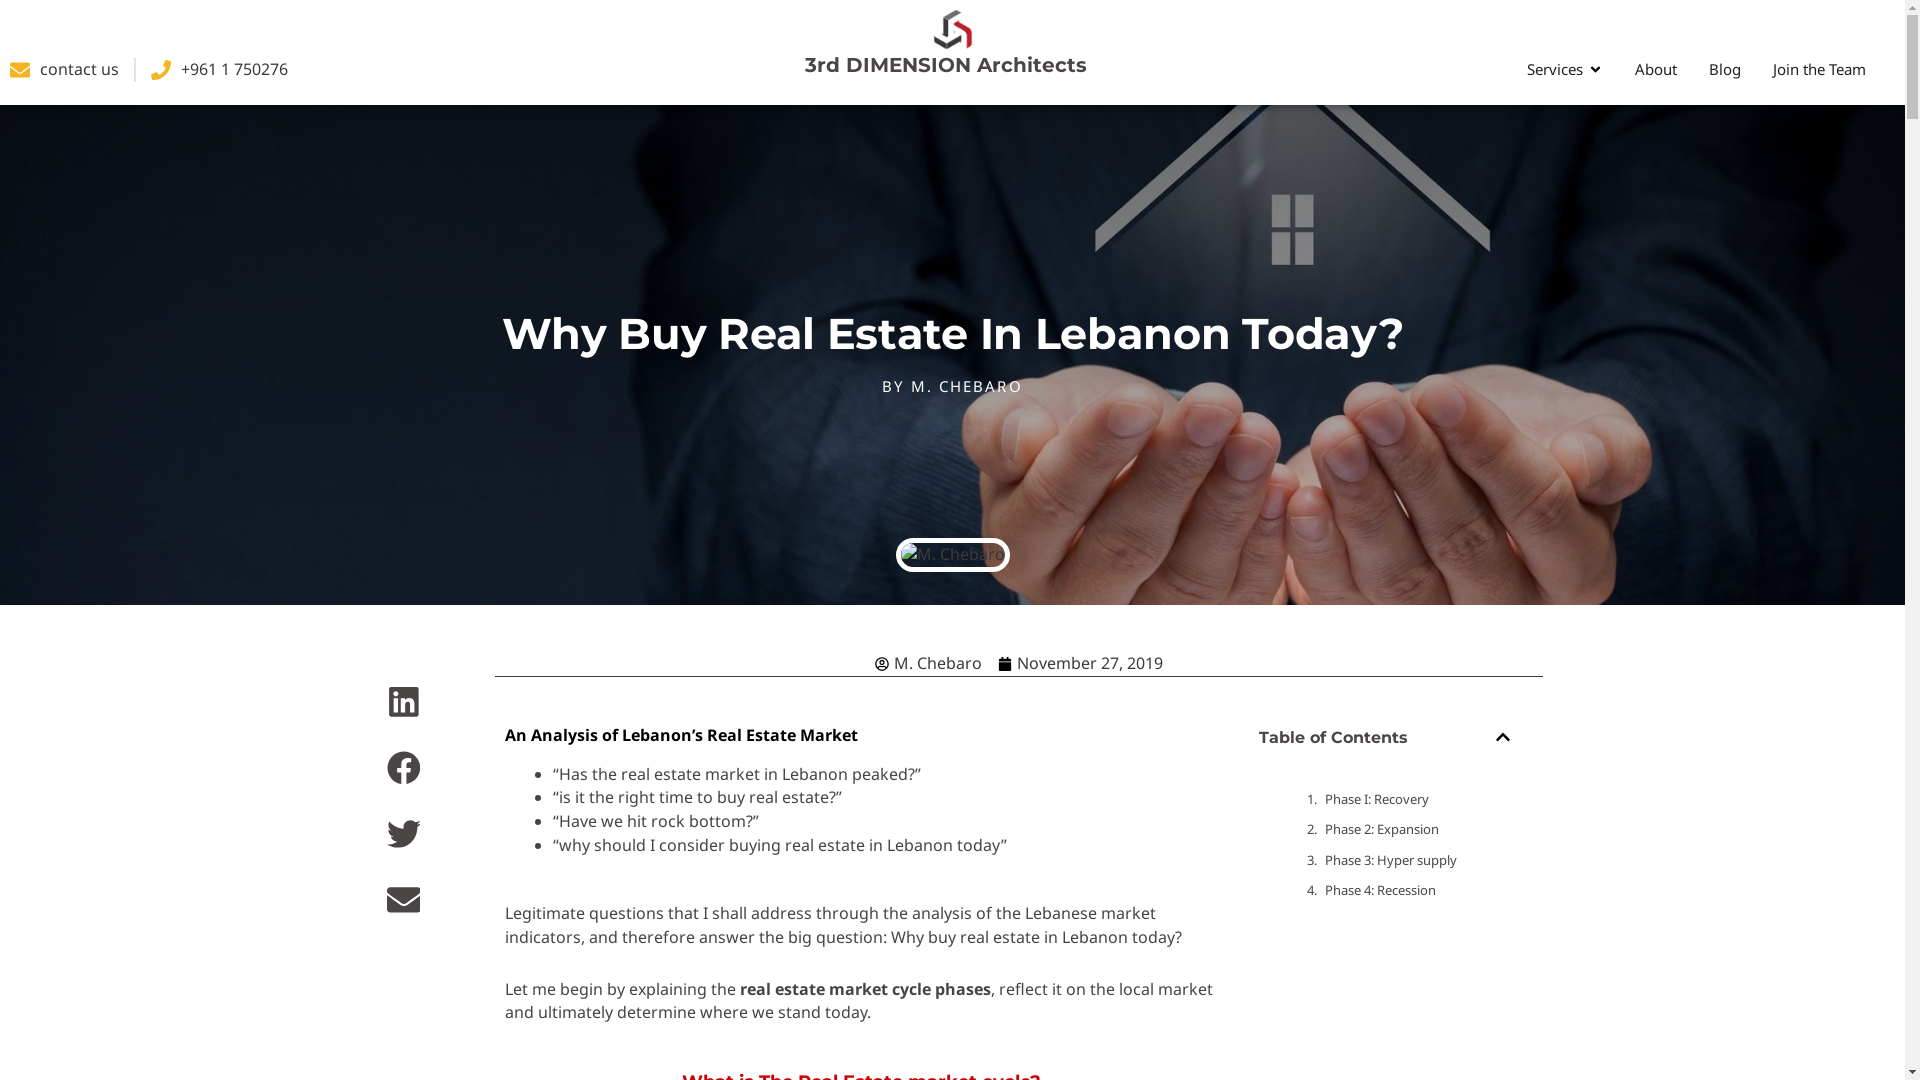  What do you see at coordinates (1380, 891) in the screenshot?
I see `Phase 4: Recession` at bounding box center [1380, 891].